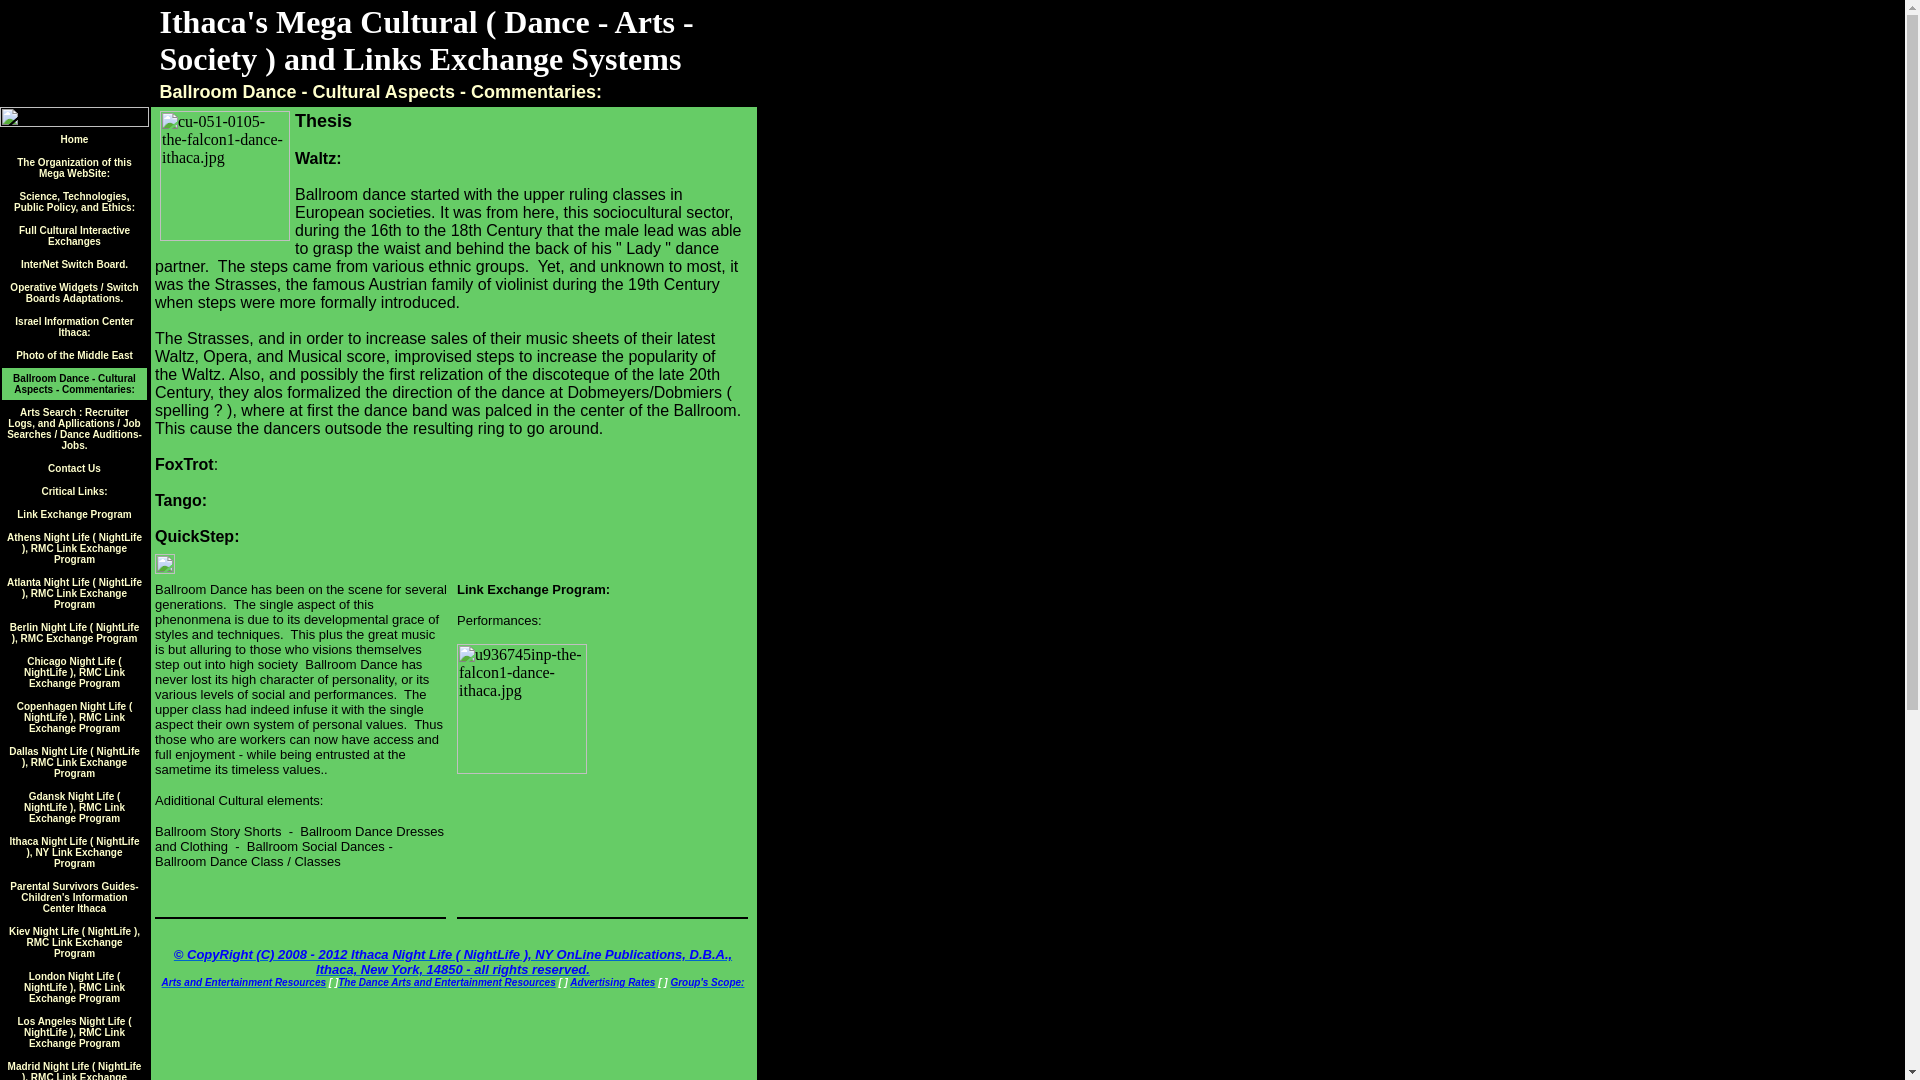 The height and width of the screenshot is (1080, 1920). I want to click on Photo of the Middle East, so click(74, 352).